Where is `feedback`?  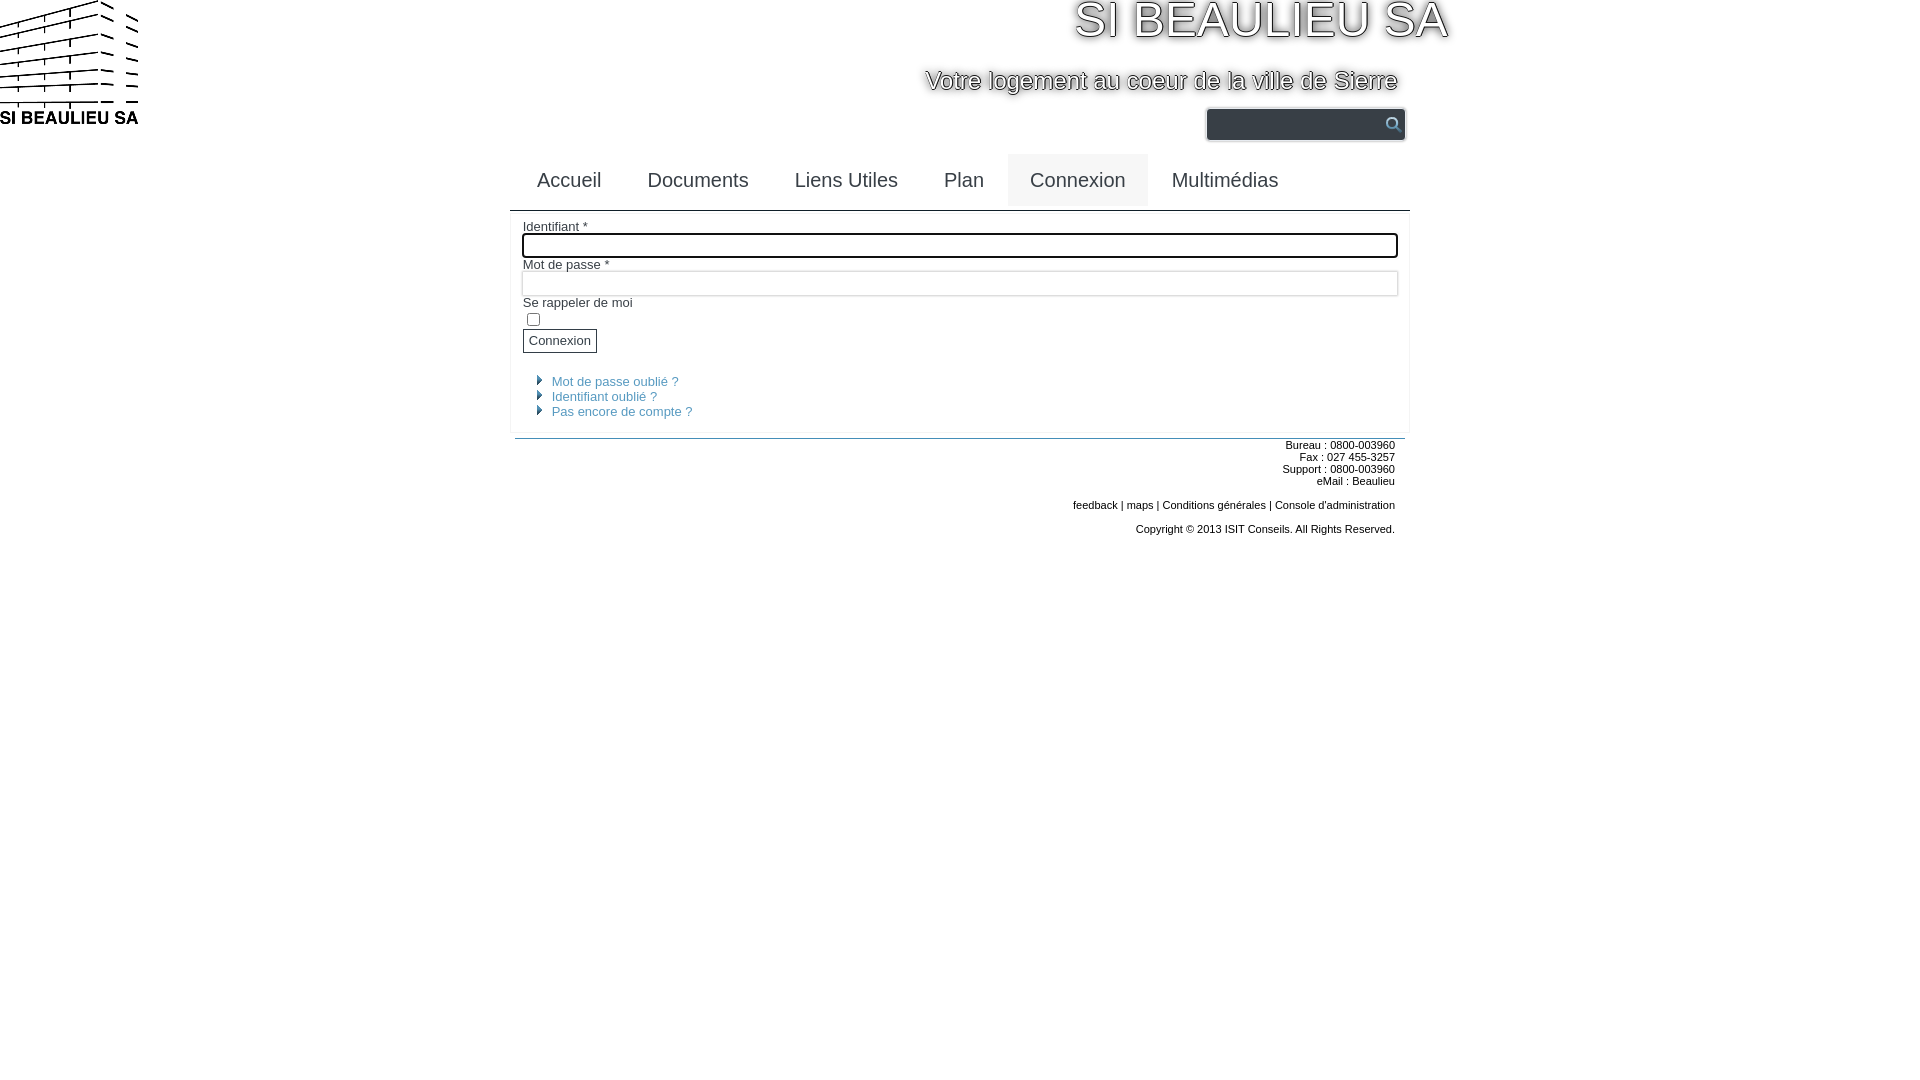
feedback is located at coordinates (1096, 505).